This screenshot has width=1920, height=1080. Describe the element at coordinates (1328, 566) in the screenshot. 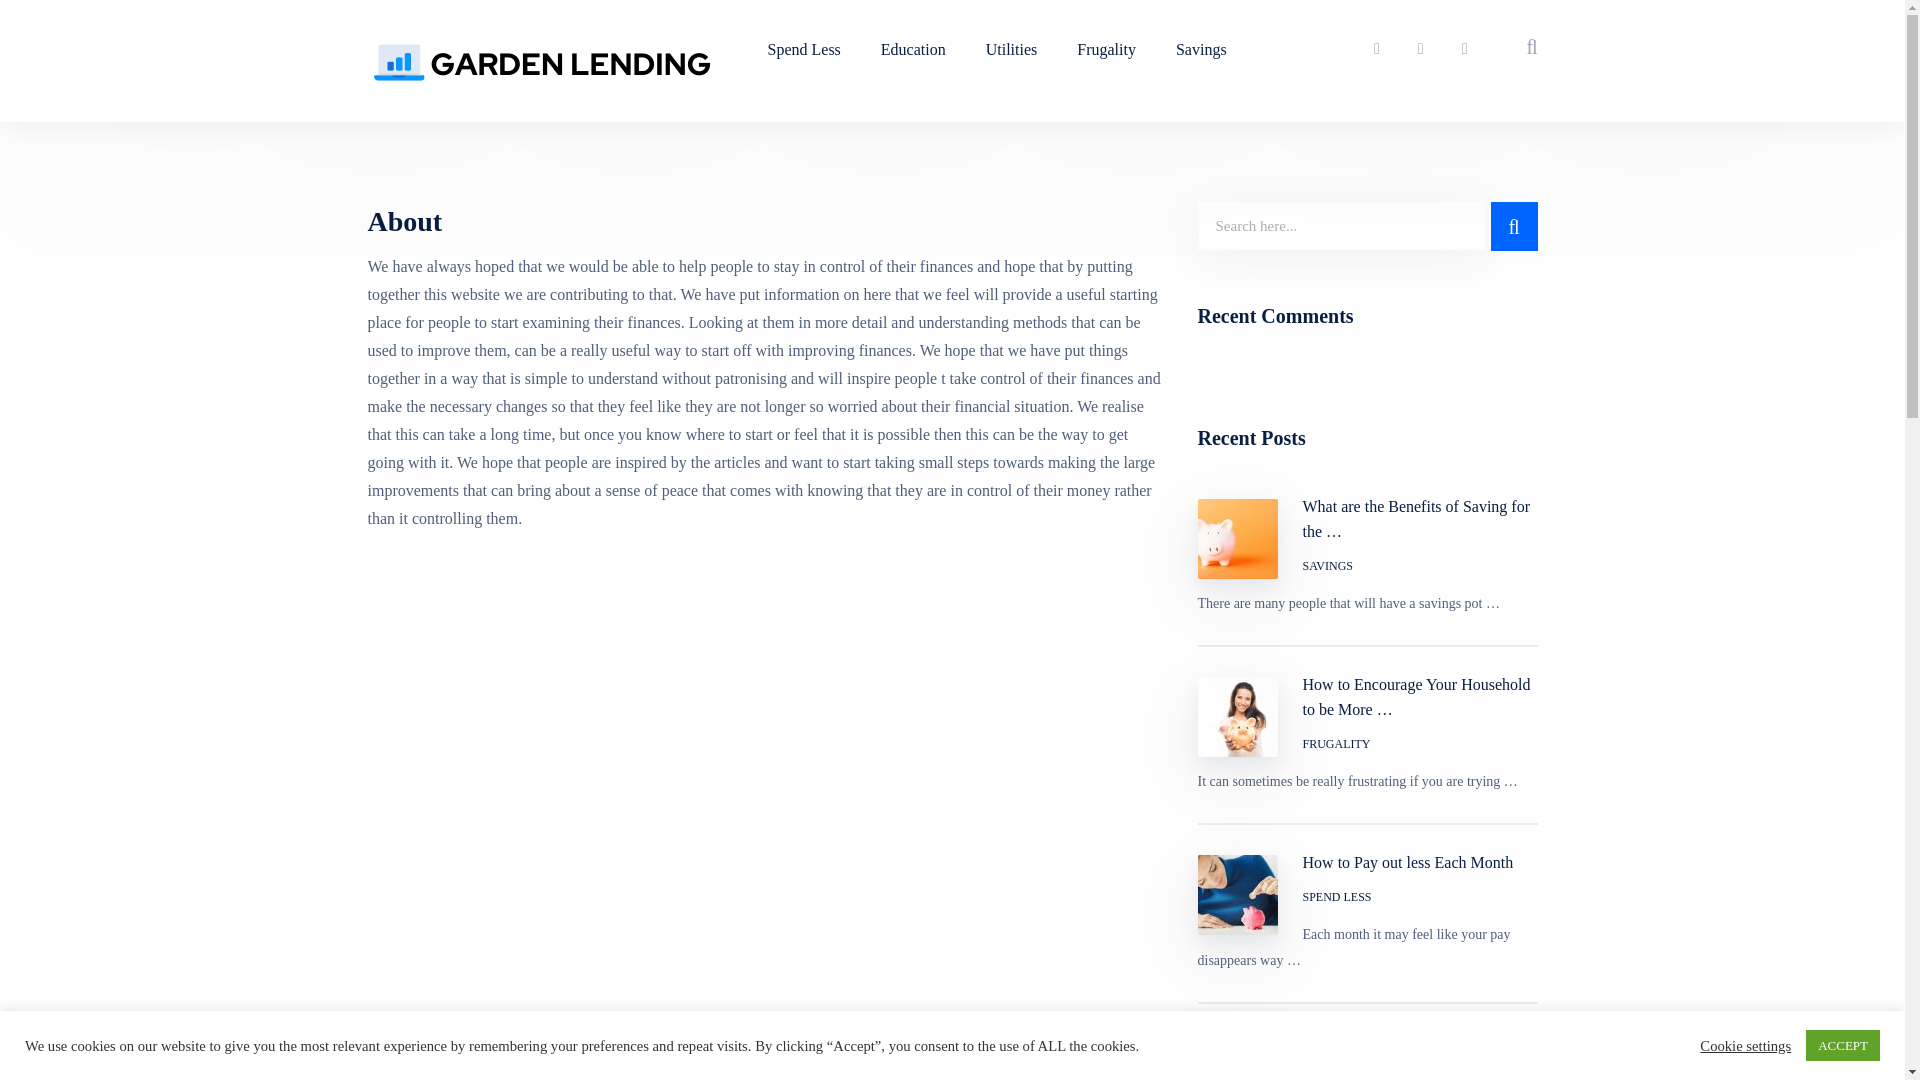

I see `SAVINGS` at that location.